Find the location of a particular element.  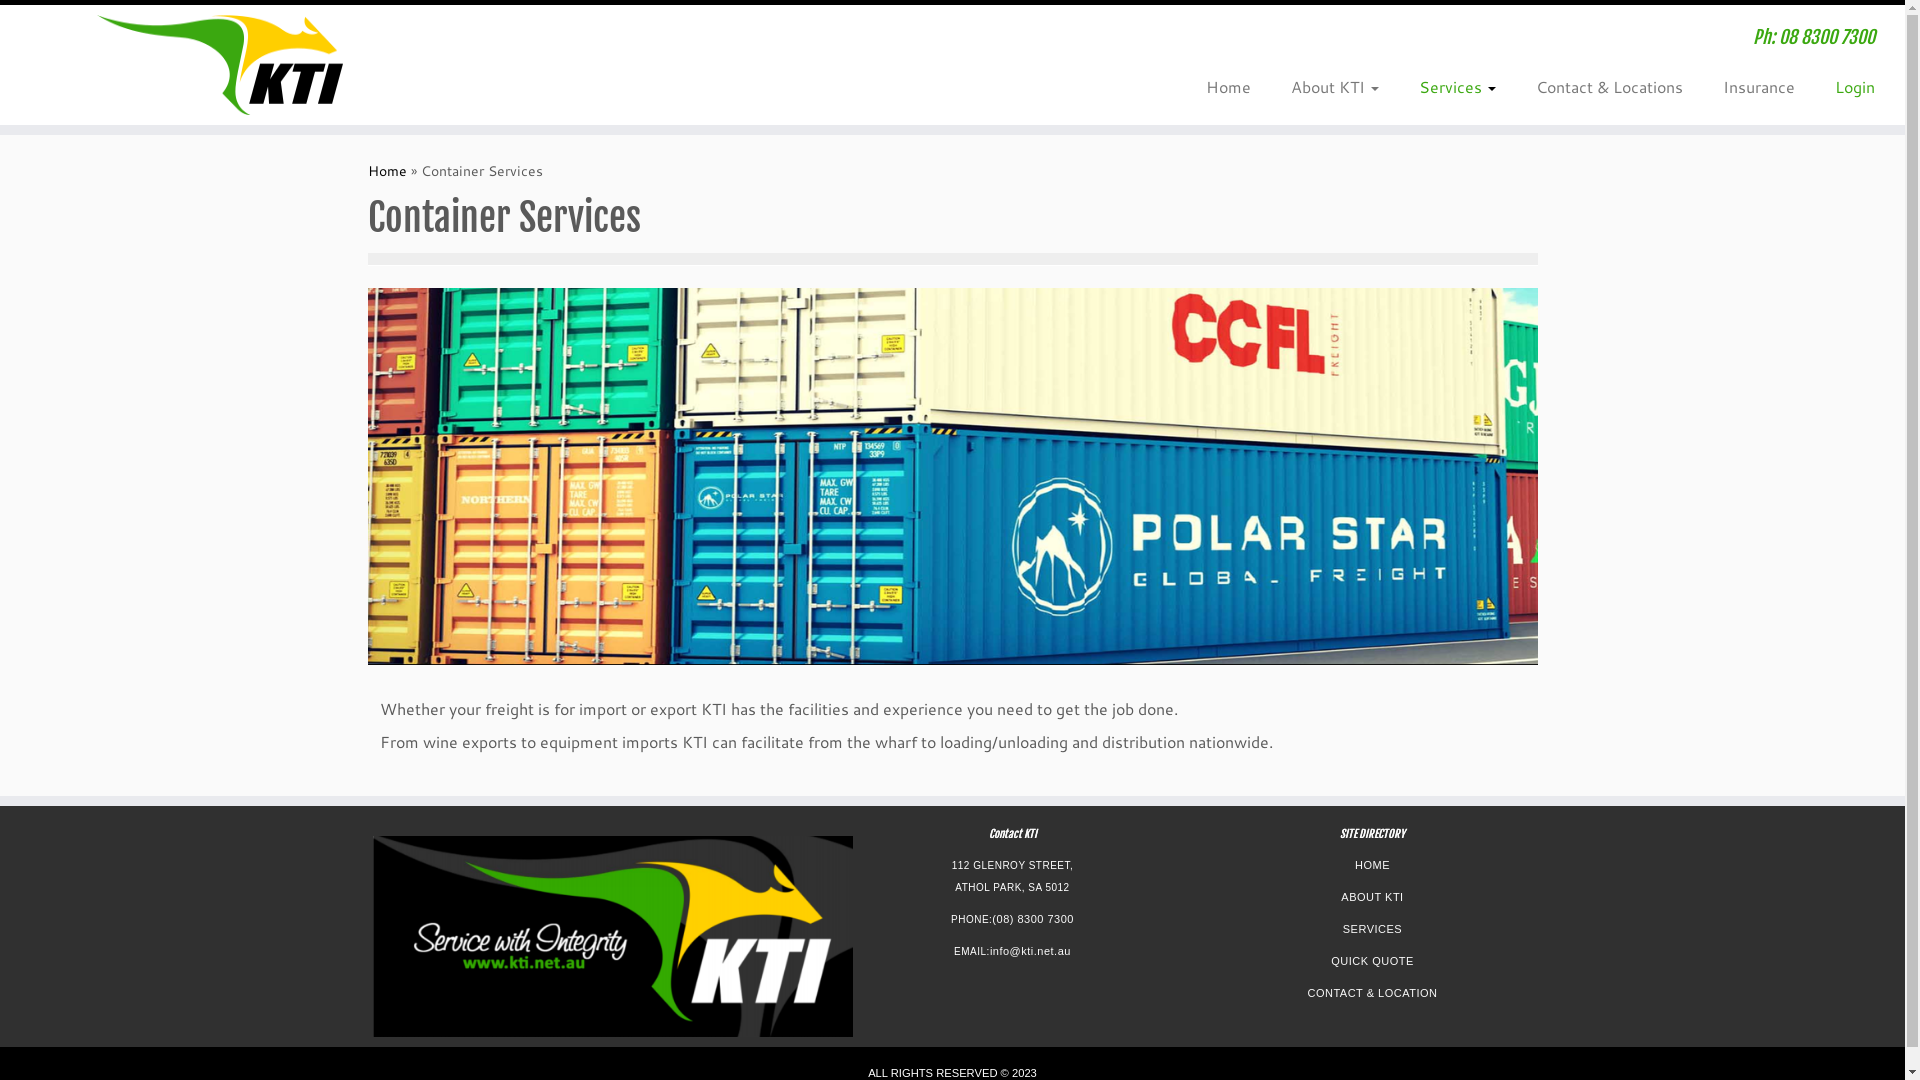

QUICK QUOTE is located at coordinates (1372, 961).